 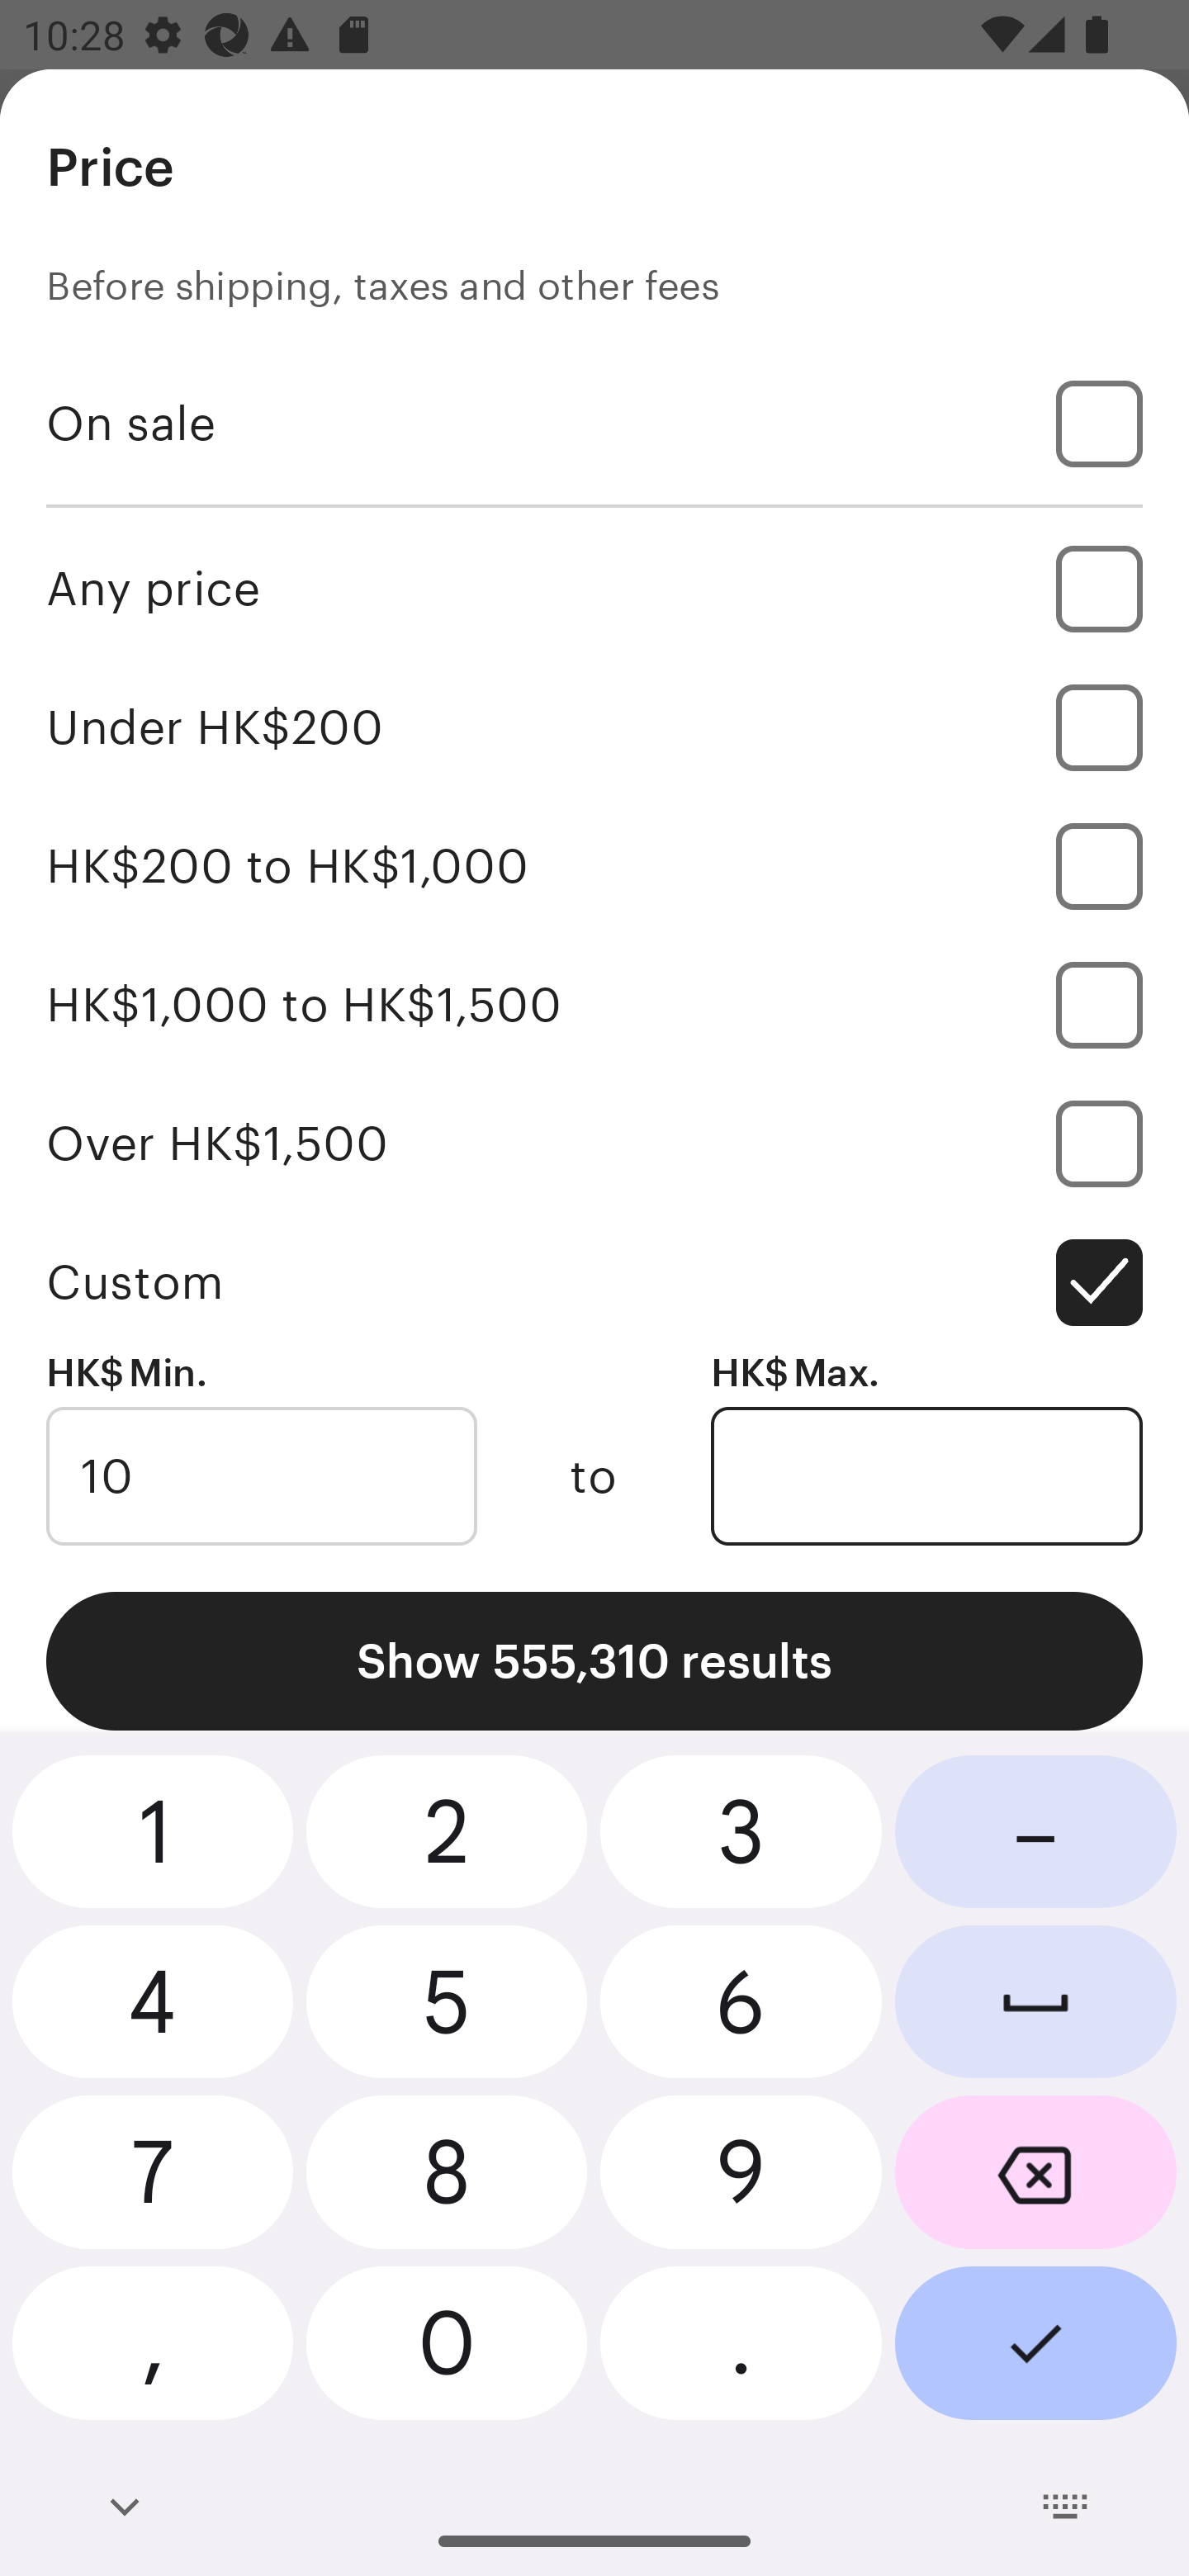 I want to click on 10, so click(x=261, y=1476).